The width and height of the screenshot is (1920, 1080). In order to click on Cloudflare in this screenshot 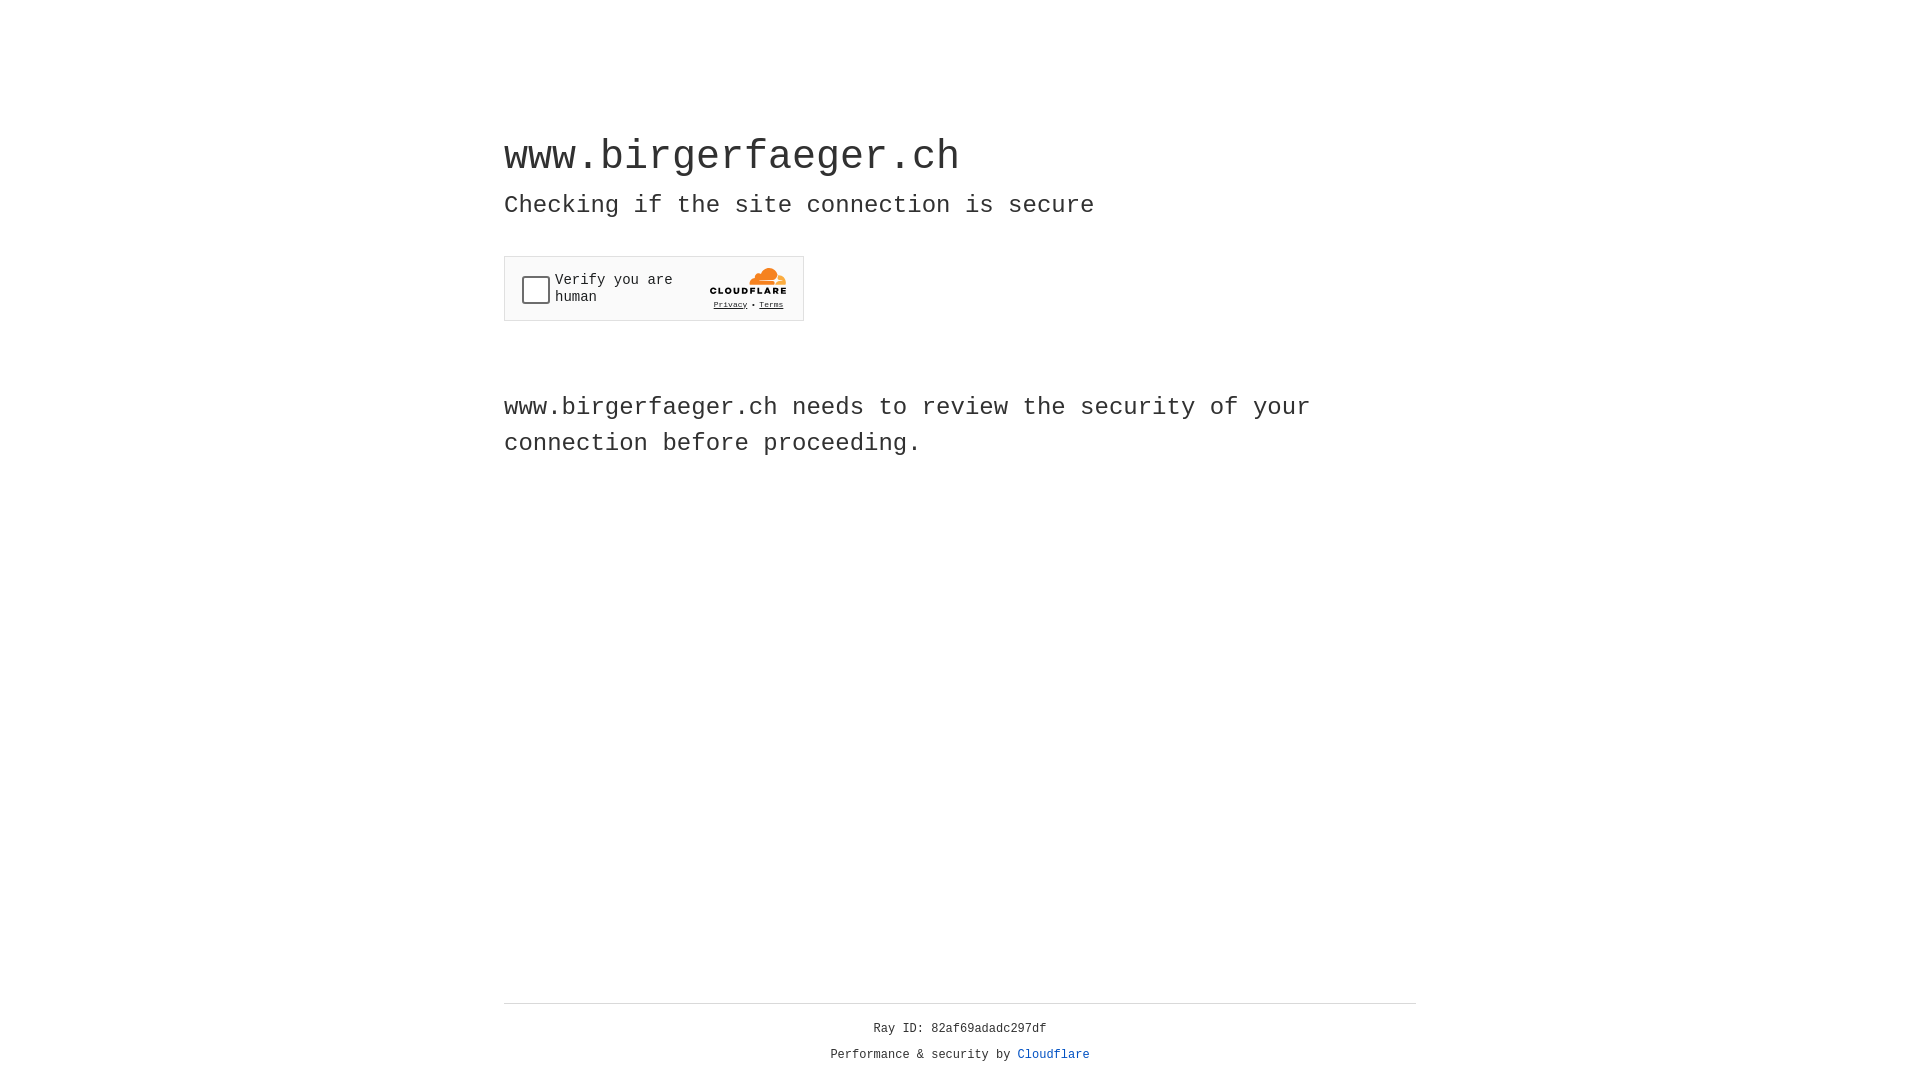, I will do `click(1054, 1055)`.